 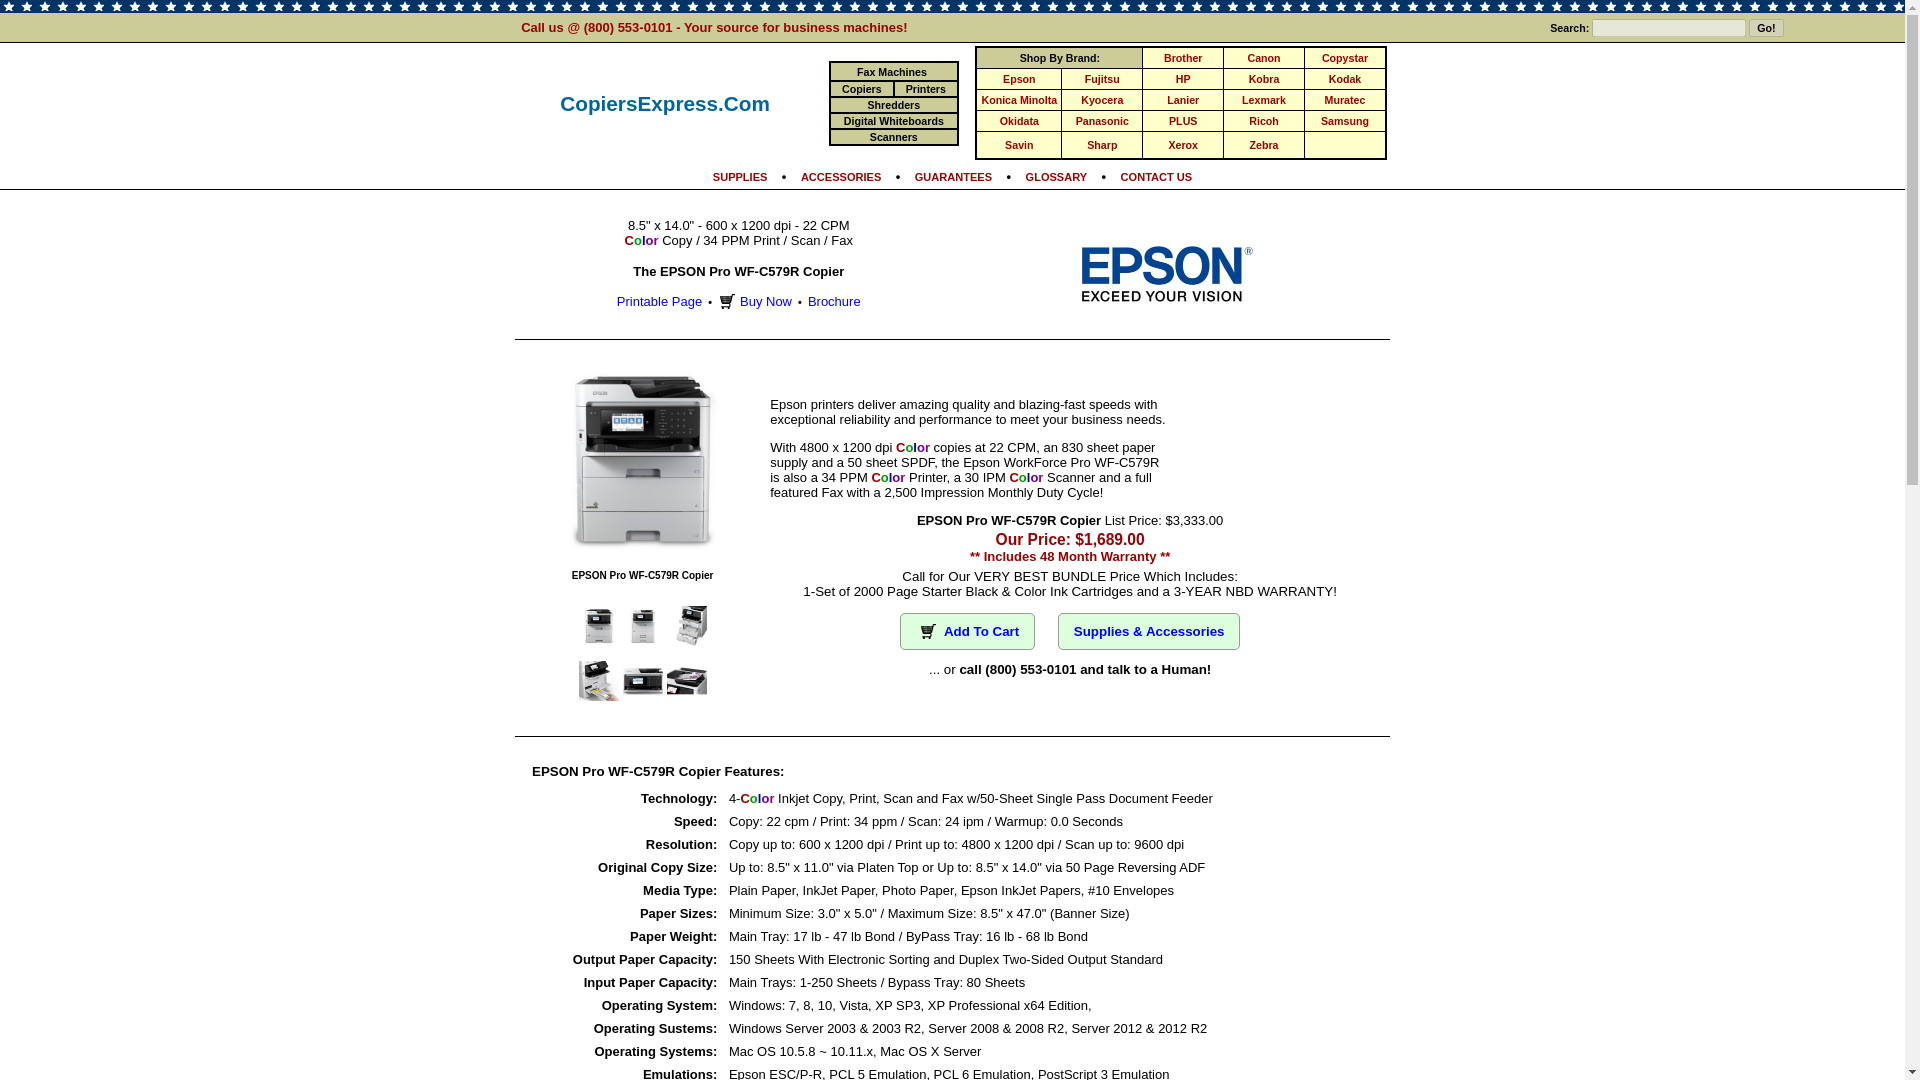 I want to click on Epson, so click(x=1019, y=79).